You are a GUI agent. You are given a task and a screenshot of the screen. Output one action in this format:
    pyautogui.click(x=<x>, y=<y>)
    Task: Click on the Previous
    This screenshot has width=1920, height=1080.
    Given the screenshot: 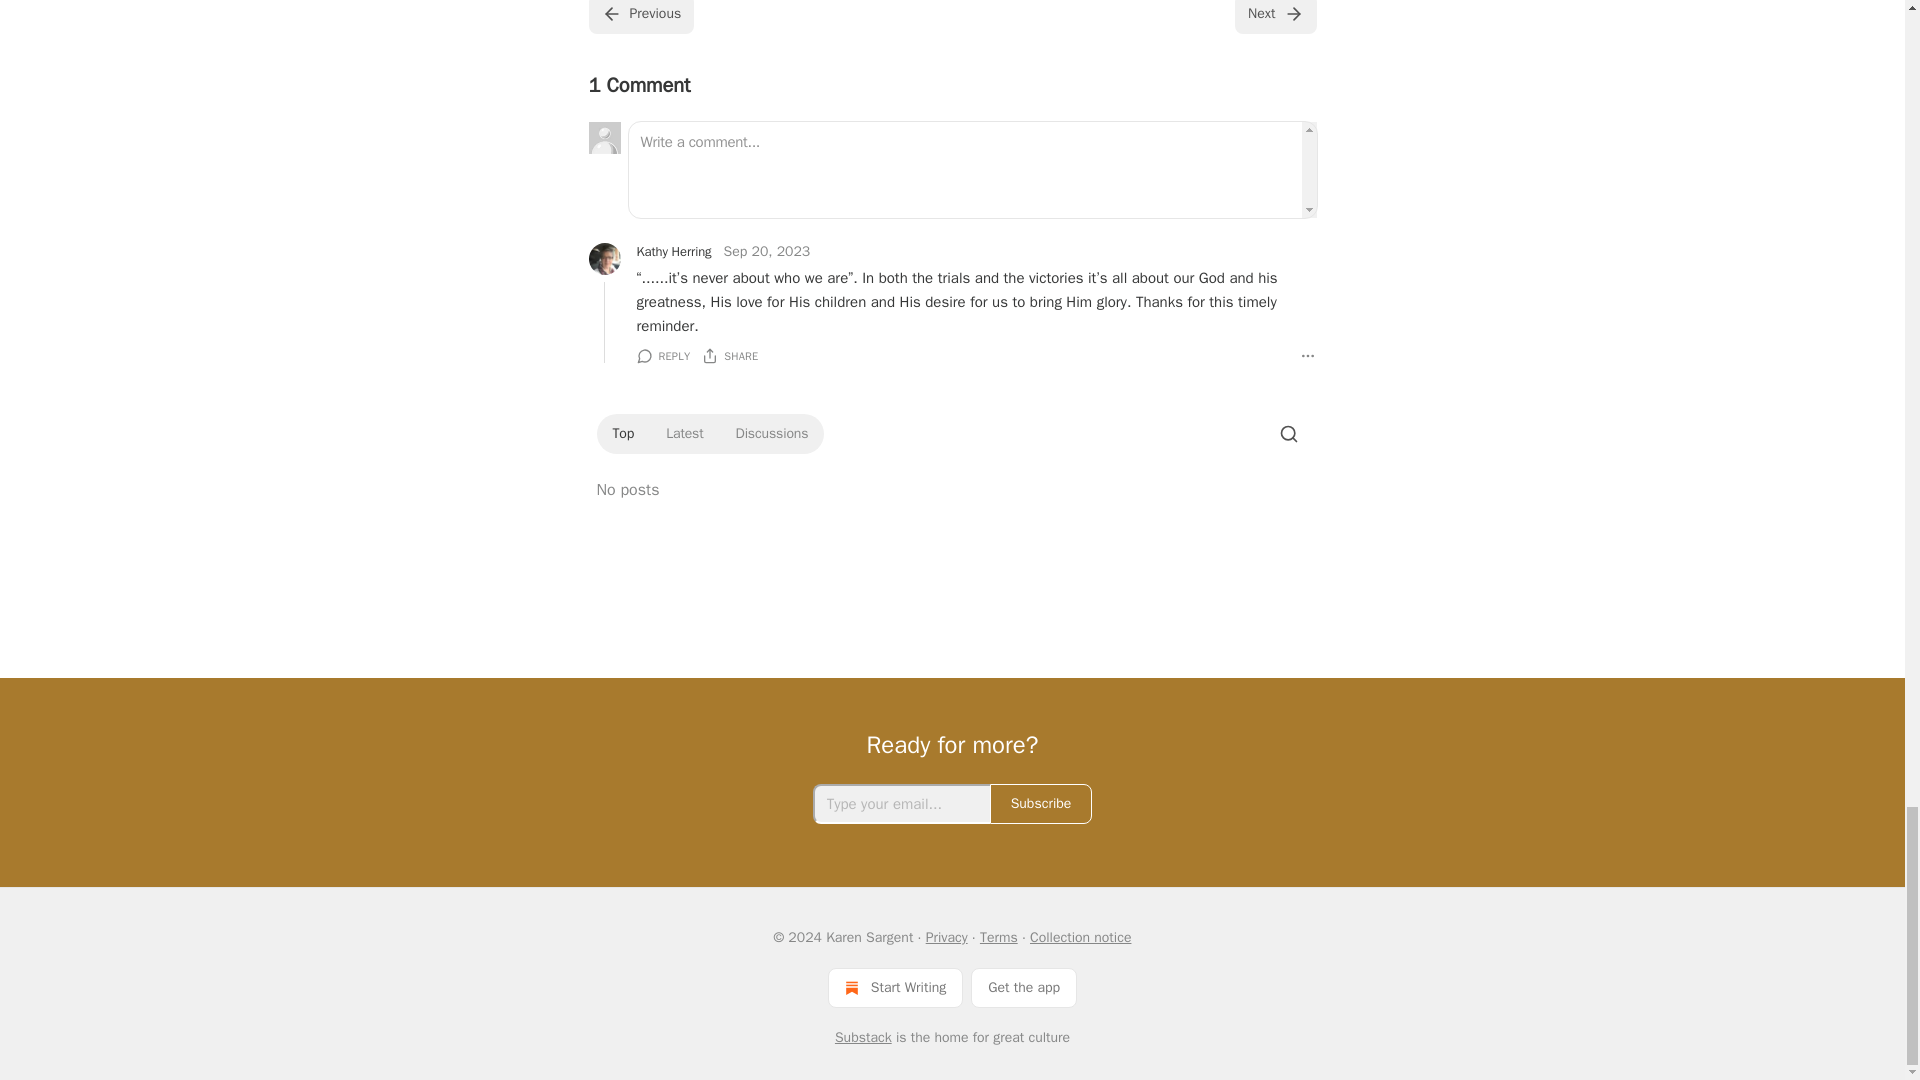 What is the action you would take?
    pyautogui.click(x=640, y=16)
    